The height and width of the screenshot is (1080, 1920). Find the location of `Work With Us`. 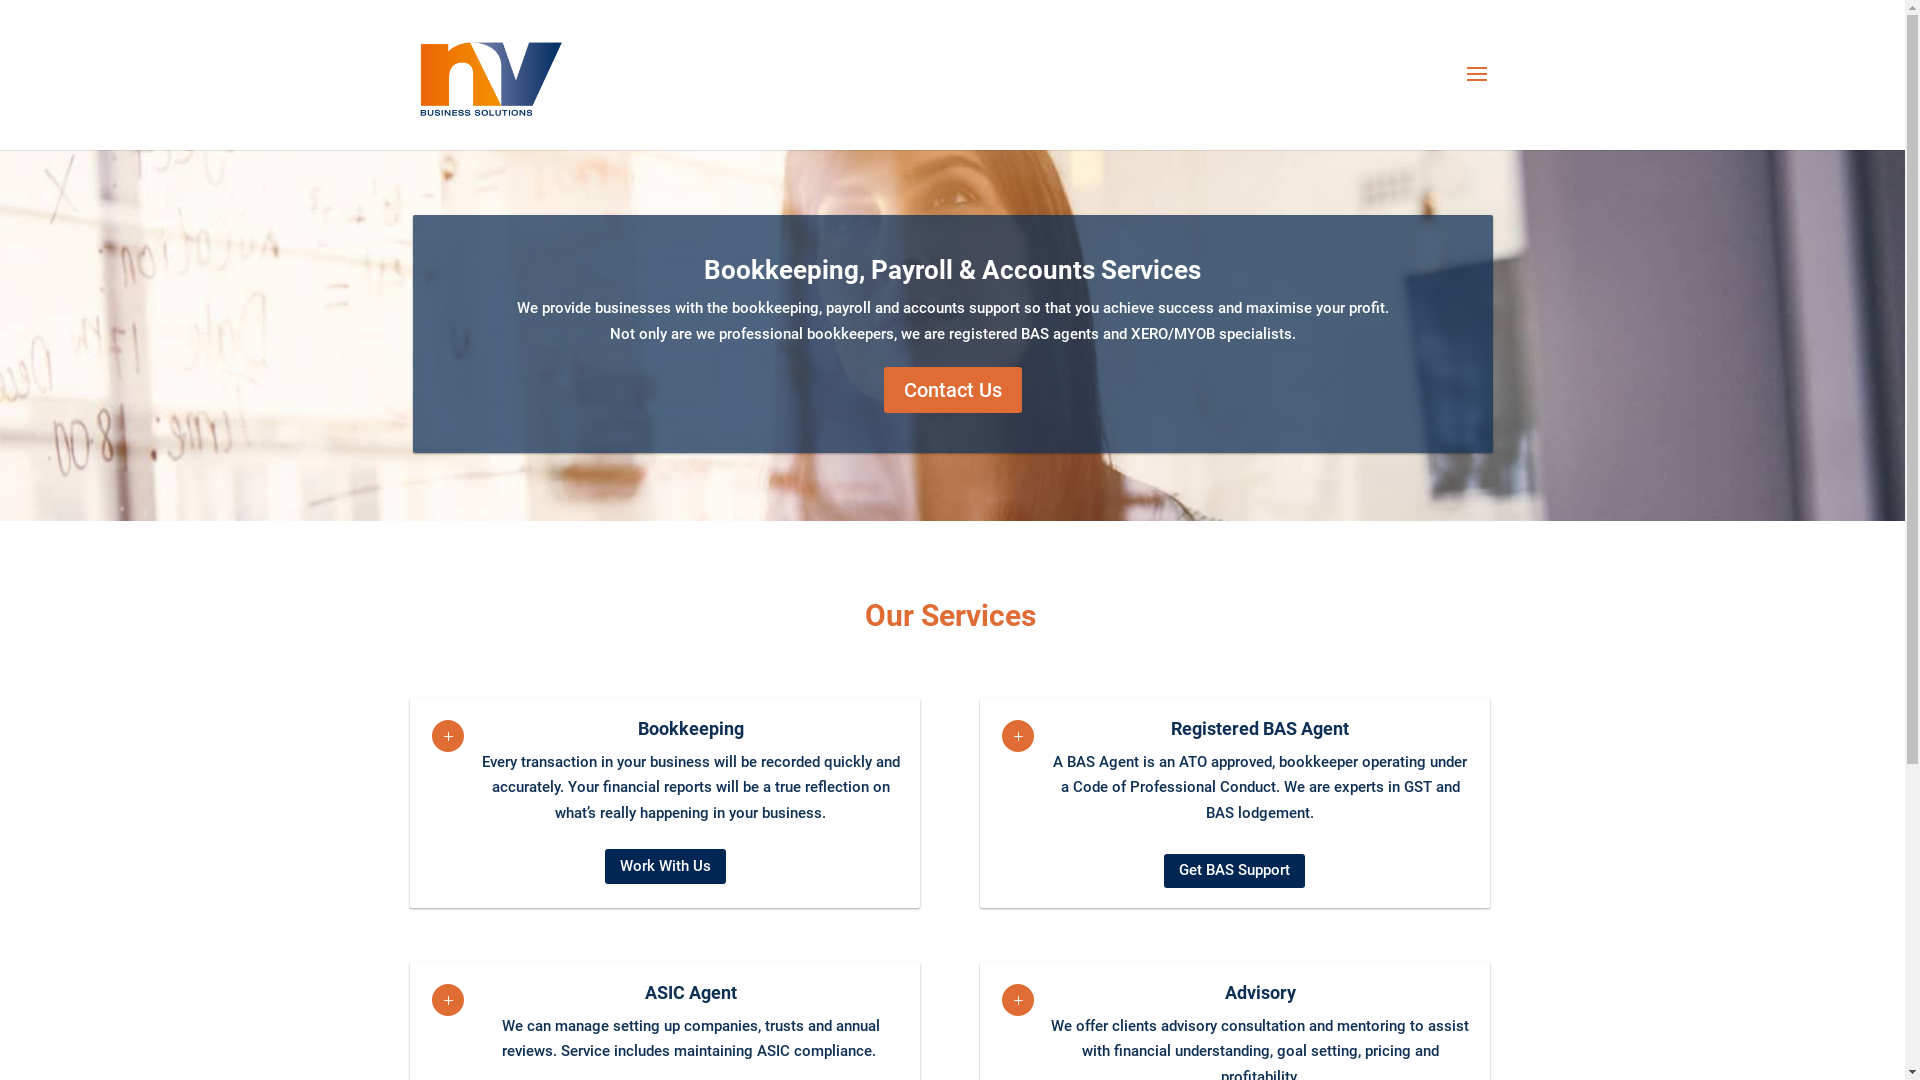

Work With Us is located at coordinates (666, 866).